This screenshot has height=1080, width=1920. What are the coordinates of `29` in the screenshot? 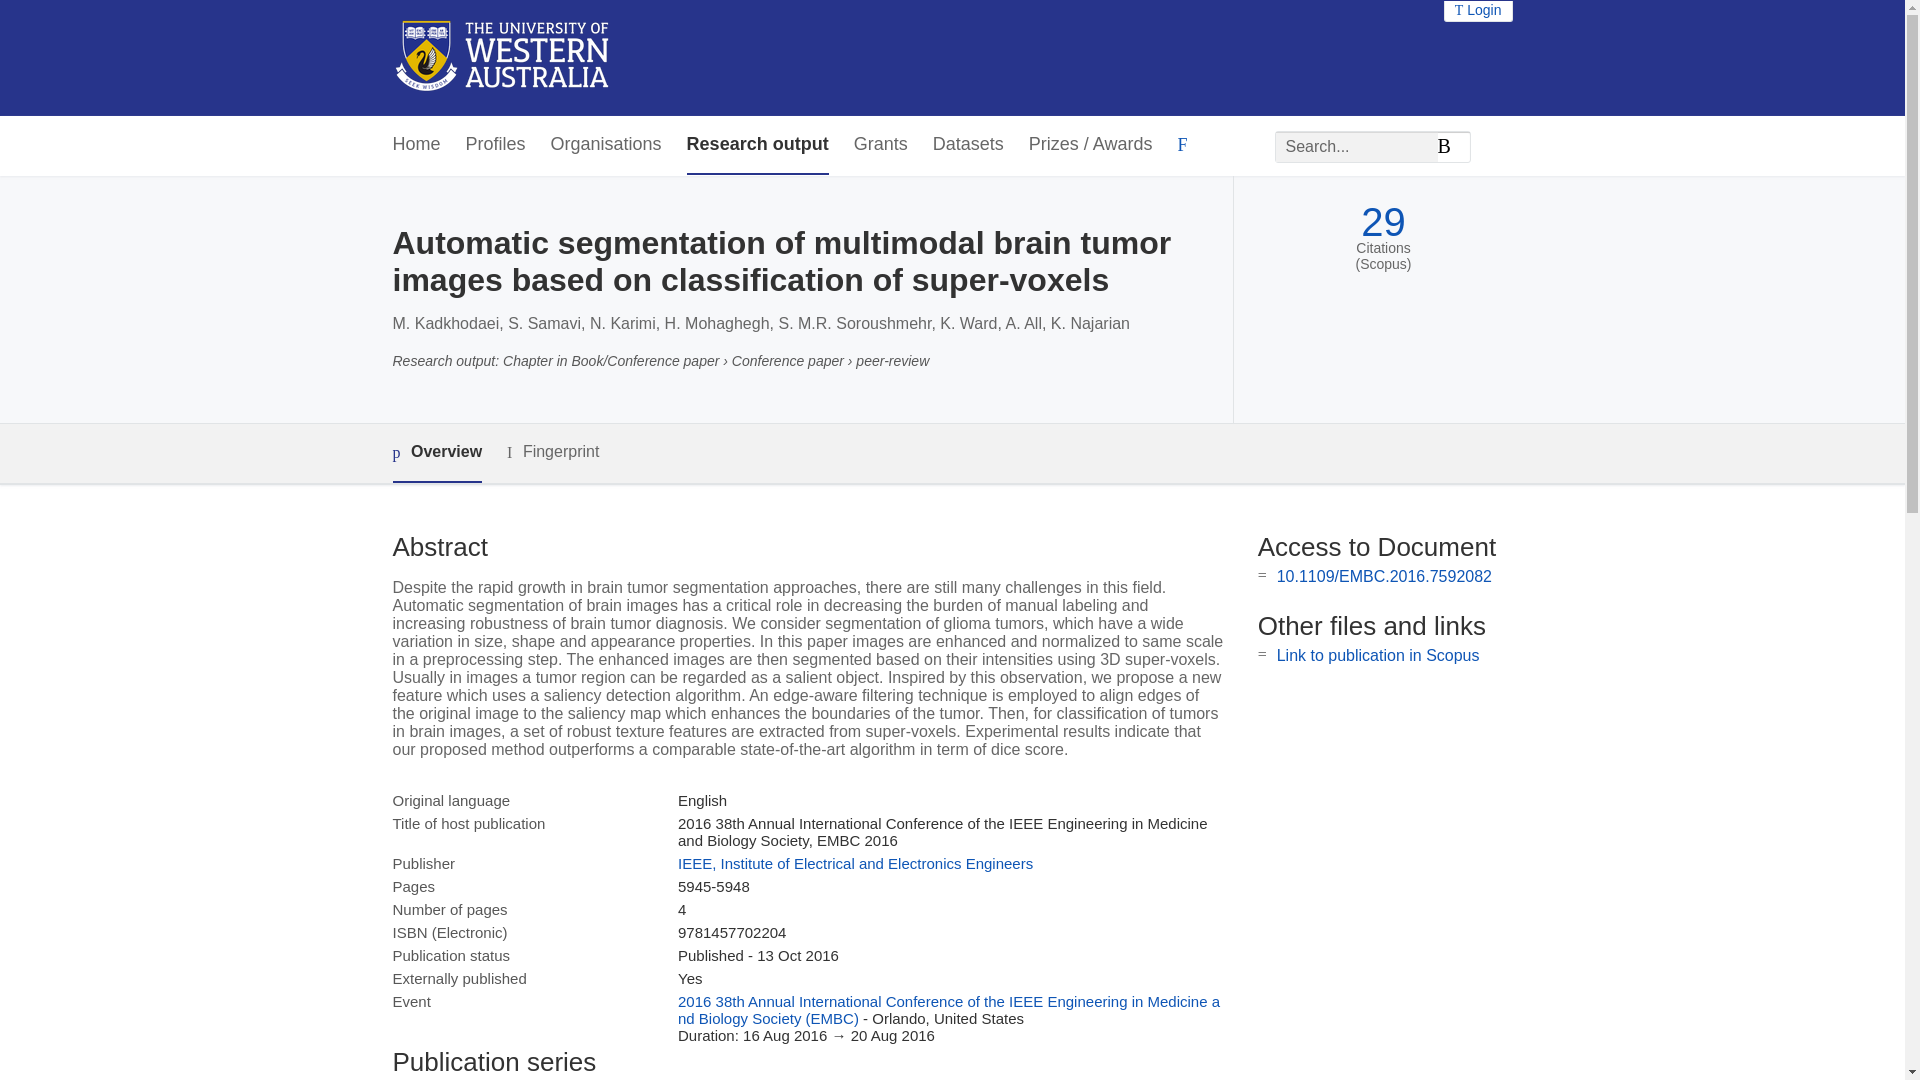 It's located at (1383, 222).